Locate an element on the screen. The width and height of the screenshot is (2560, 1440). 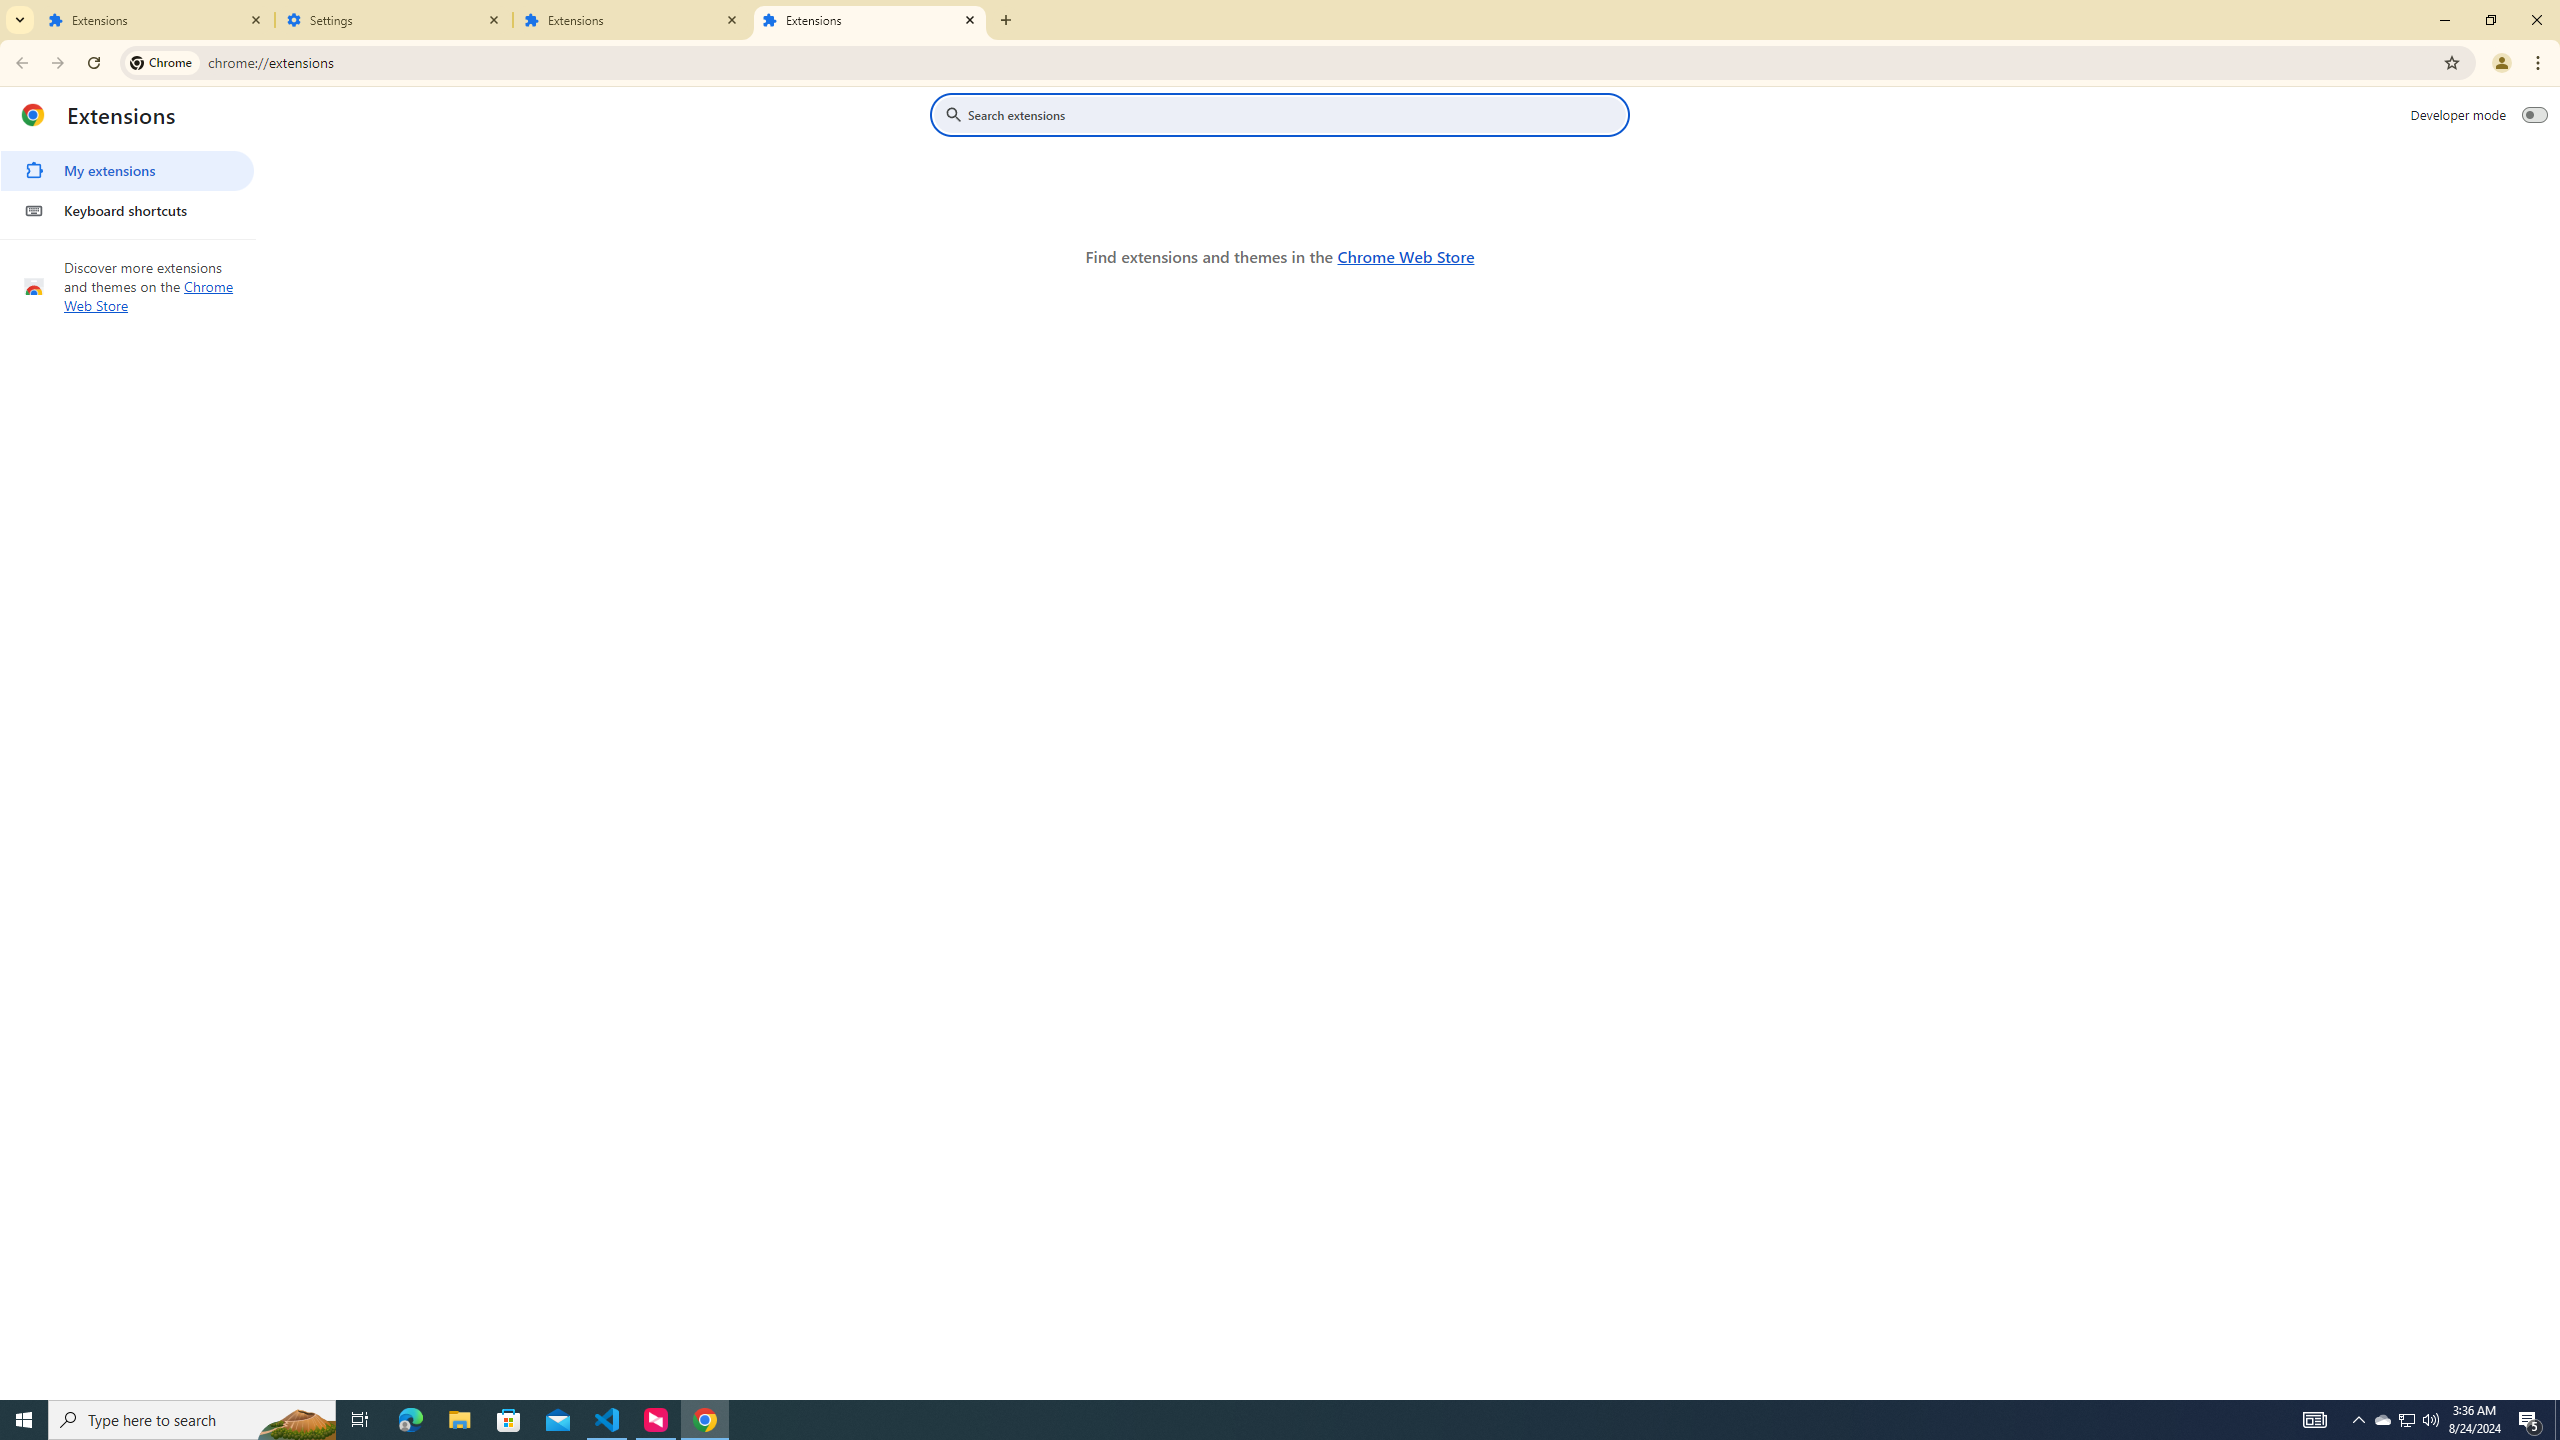
Developer mode is located at coordinates (2535, 114).